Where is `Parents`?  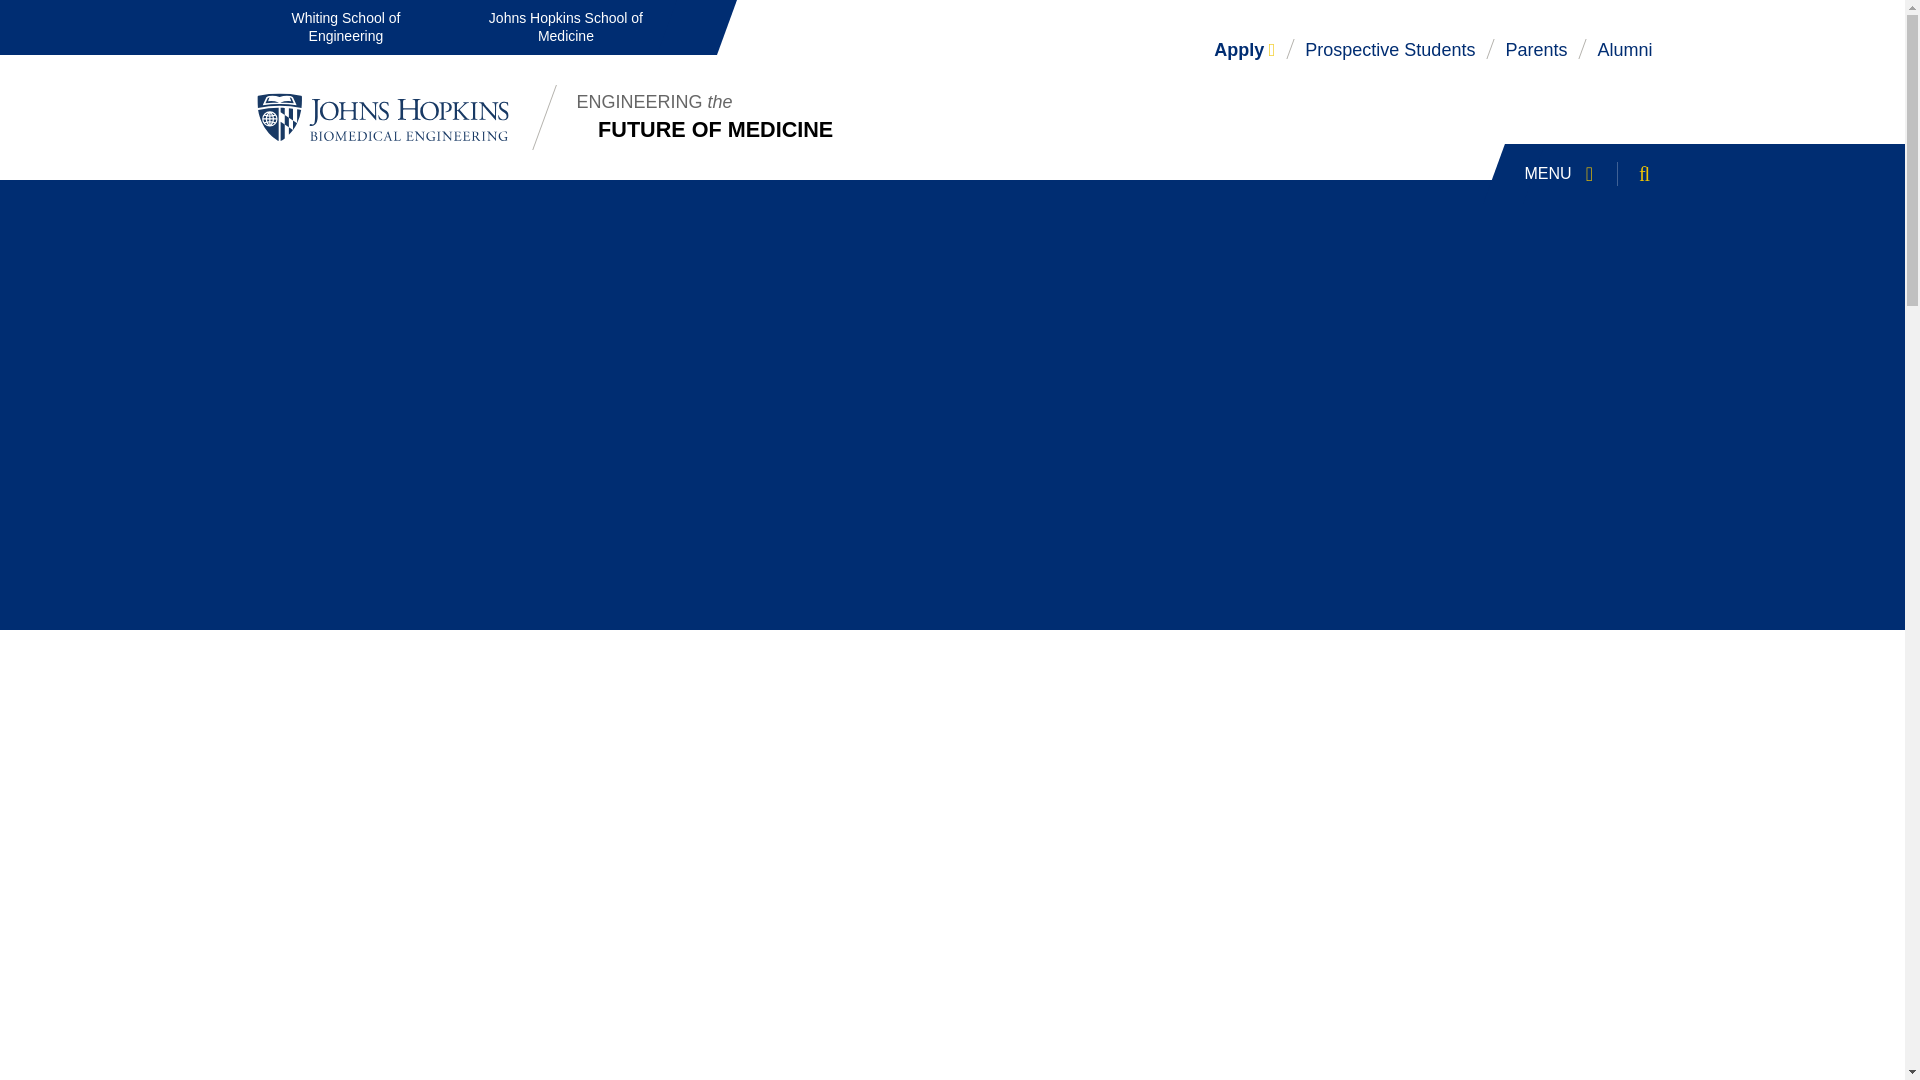 Parents is located at coordinates (20, 12).